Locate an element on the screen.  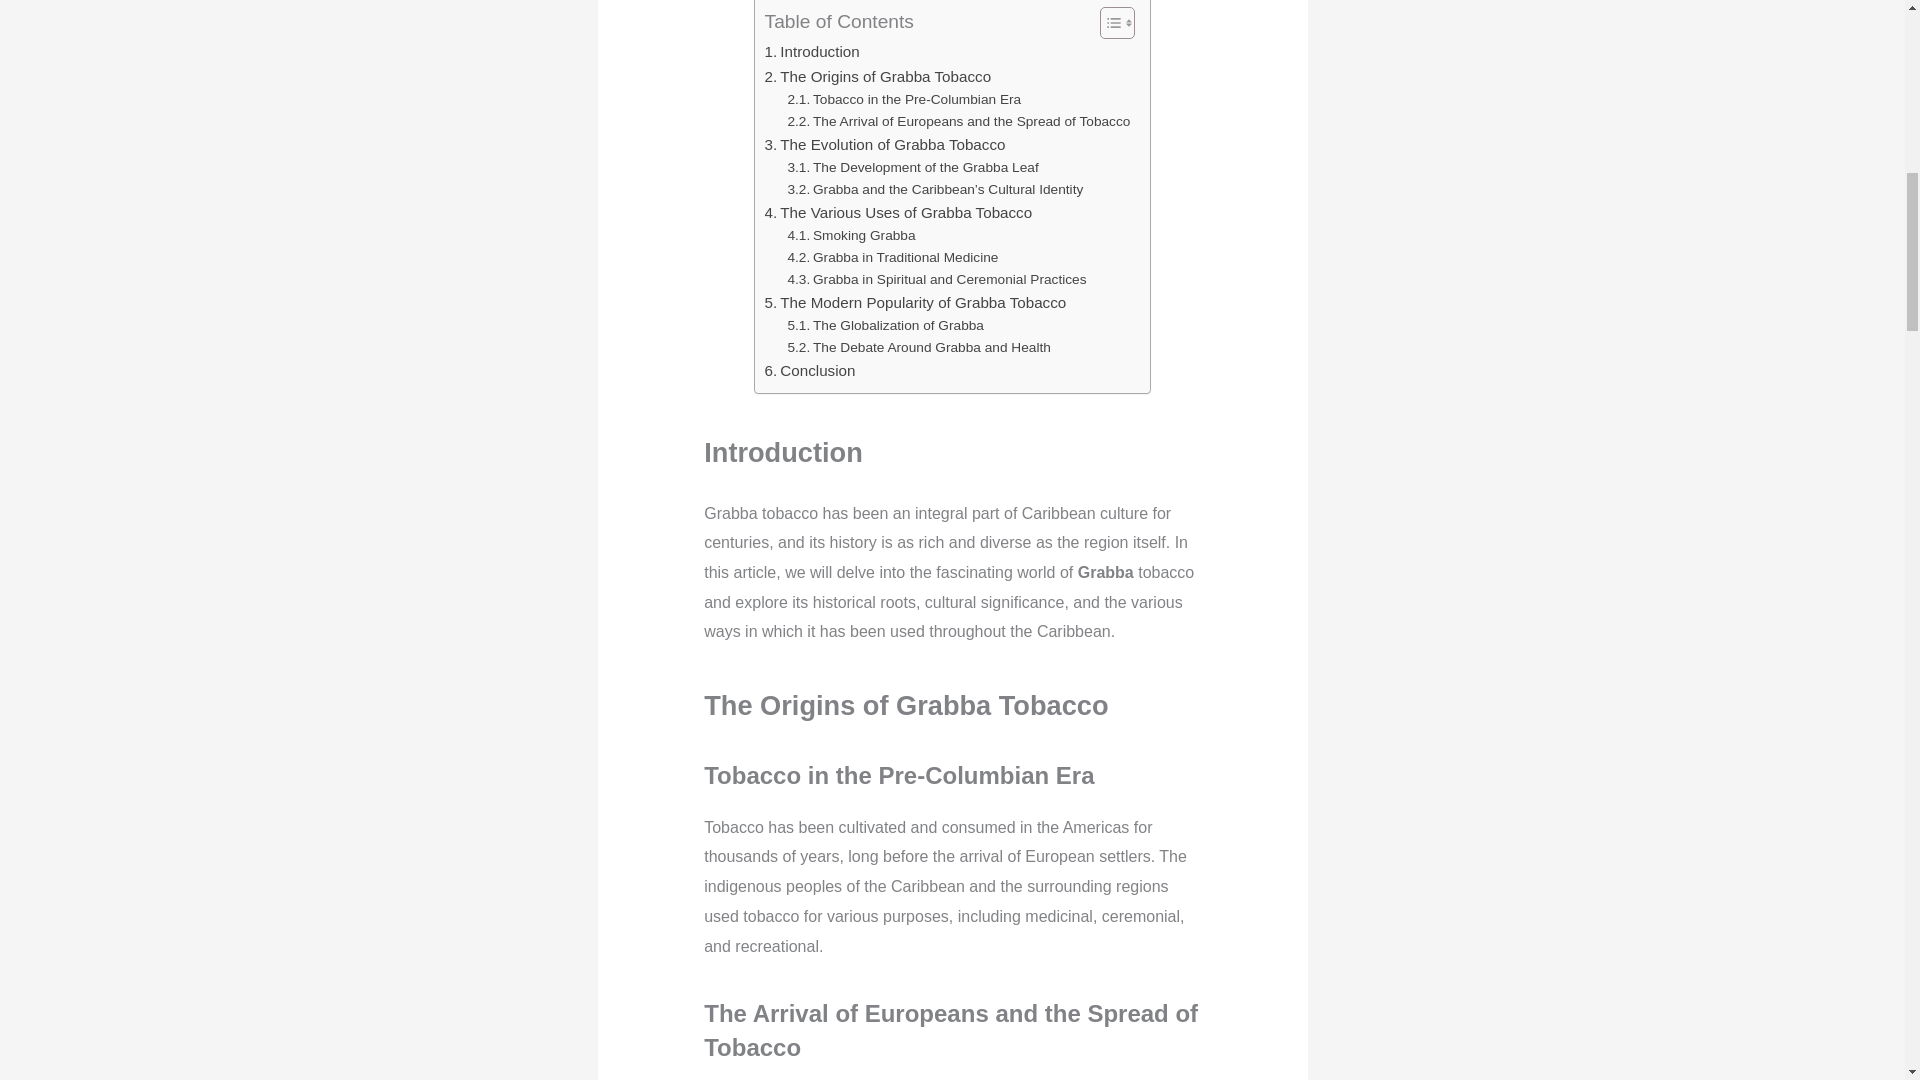
The Evolution of Grabba Tobacco is located at coordinates (885, 144).